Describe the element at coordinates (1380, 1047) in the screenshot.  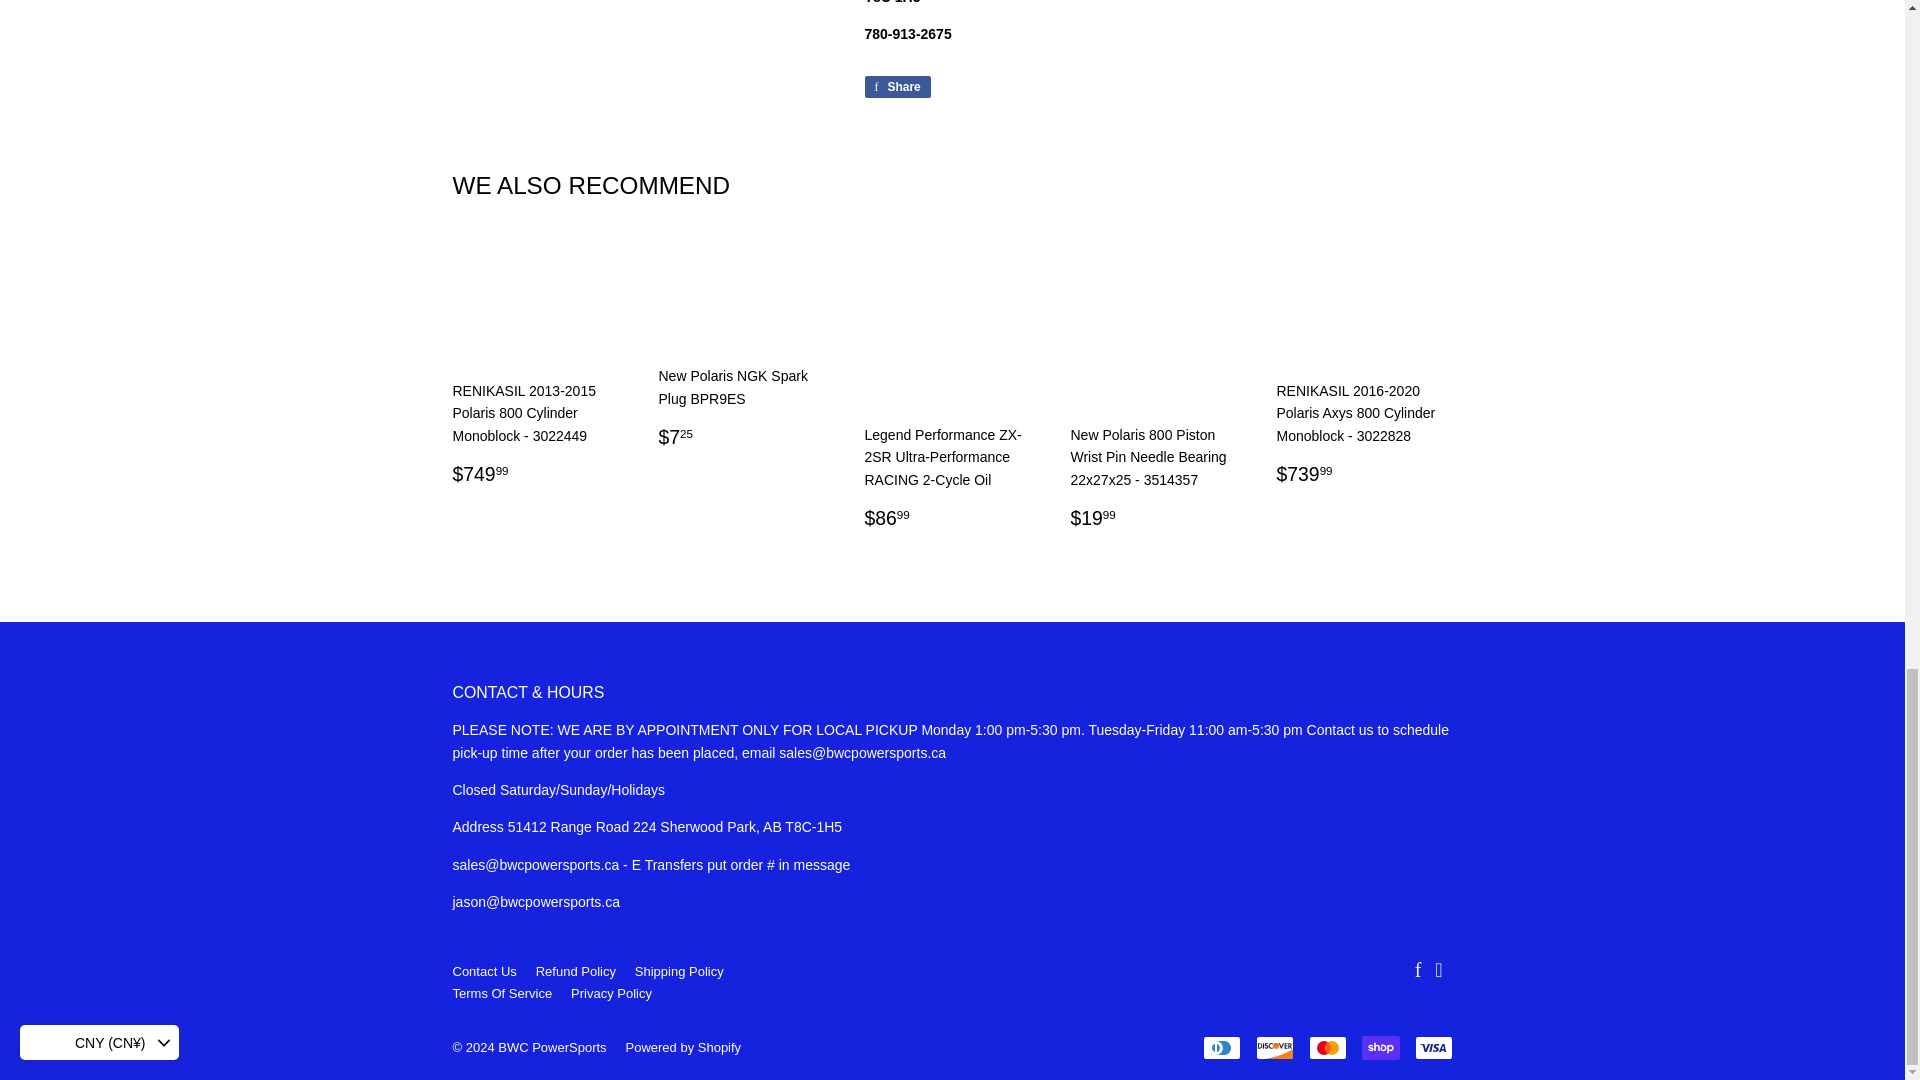
I see `Shop Pay` at that location.